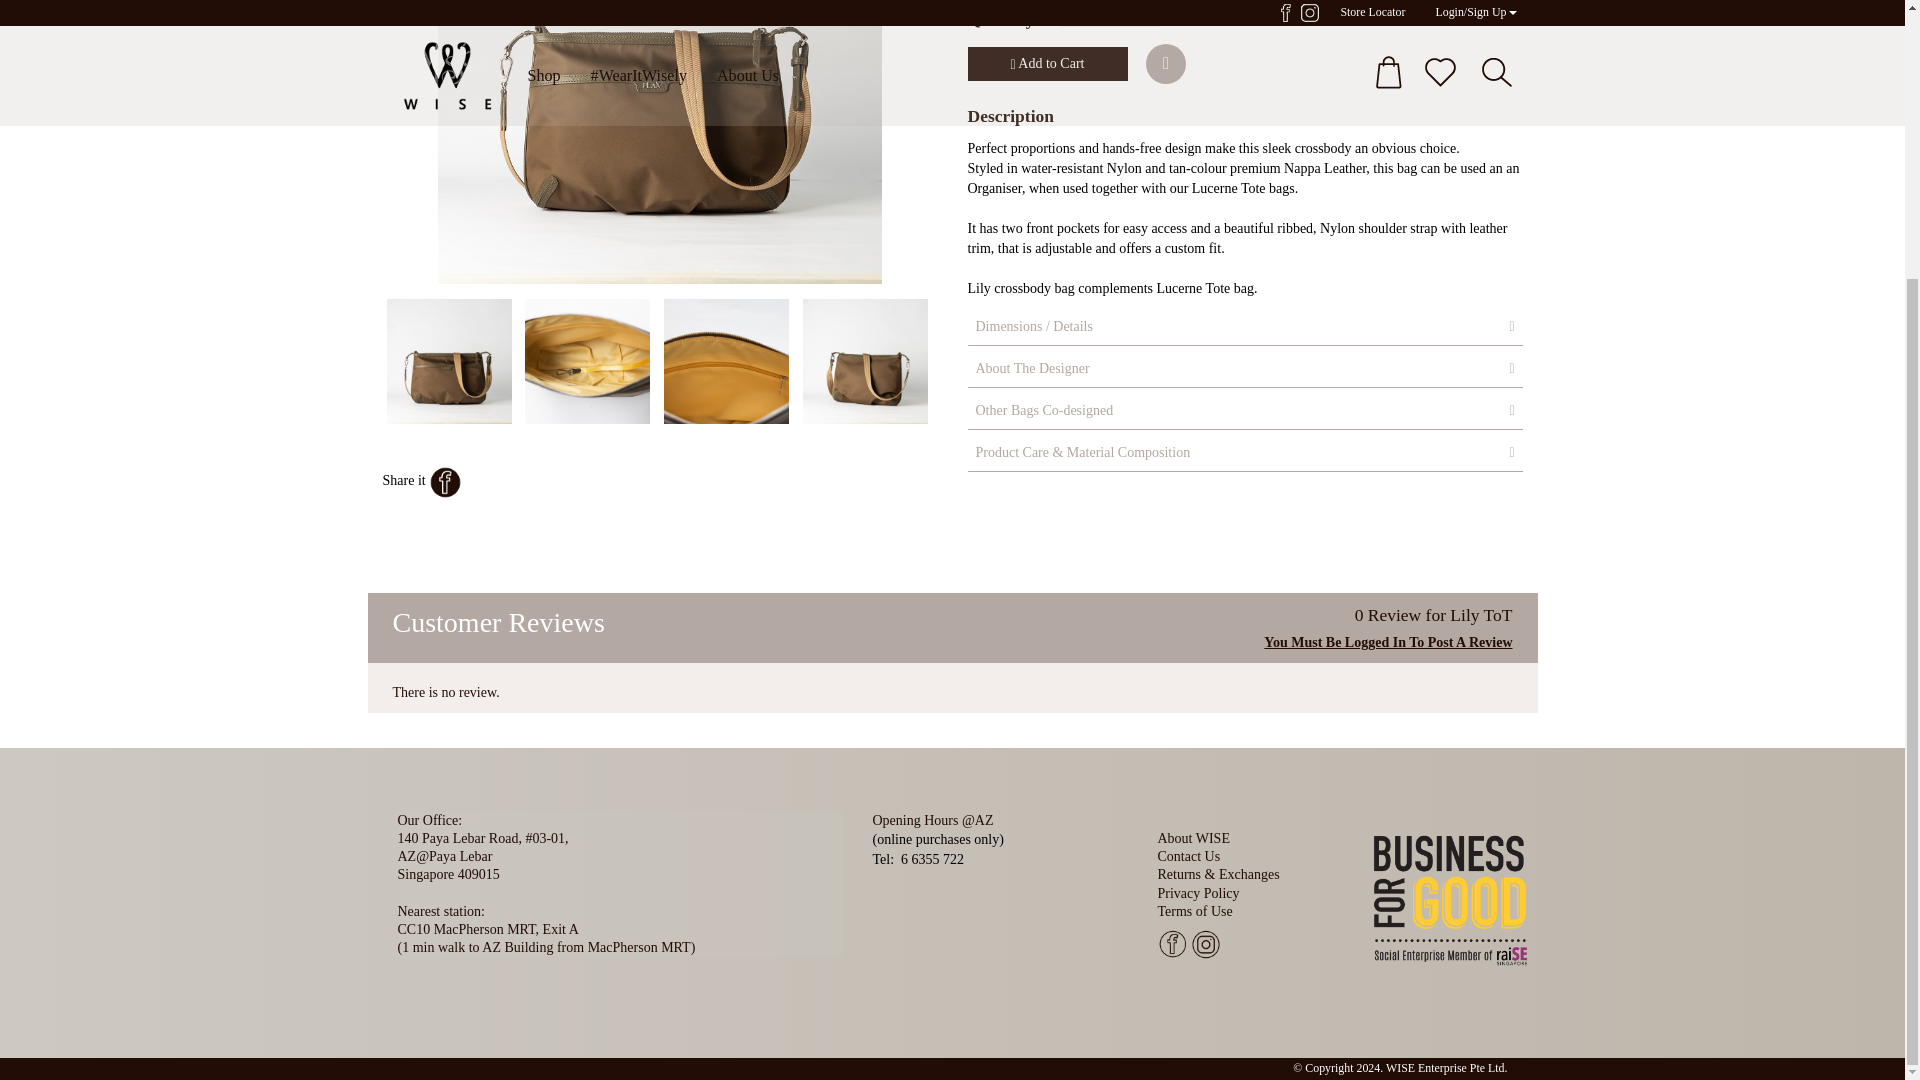  Describe the element at coordinates (1194, 838) in the screenshot. I see `About WISE` at that location.